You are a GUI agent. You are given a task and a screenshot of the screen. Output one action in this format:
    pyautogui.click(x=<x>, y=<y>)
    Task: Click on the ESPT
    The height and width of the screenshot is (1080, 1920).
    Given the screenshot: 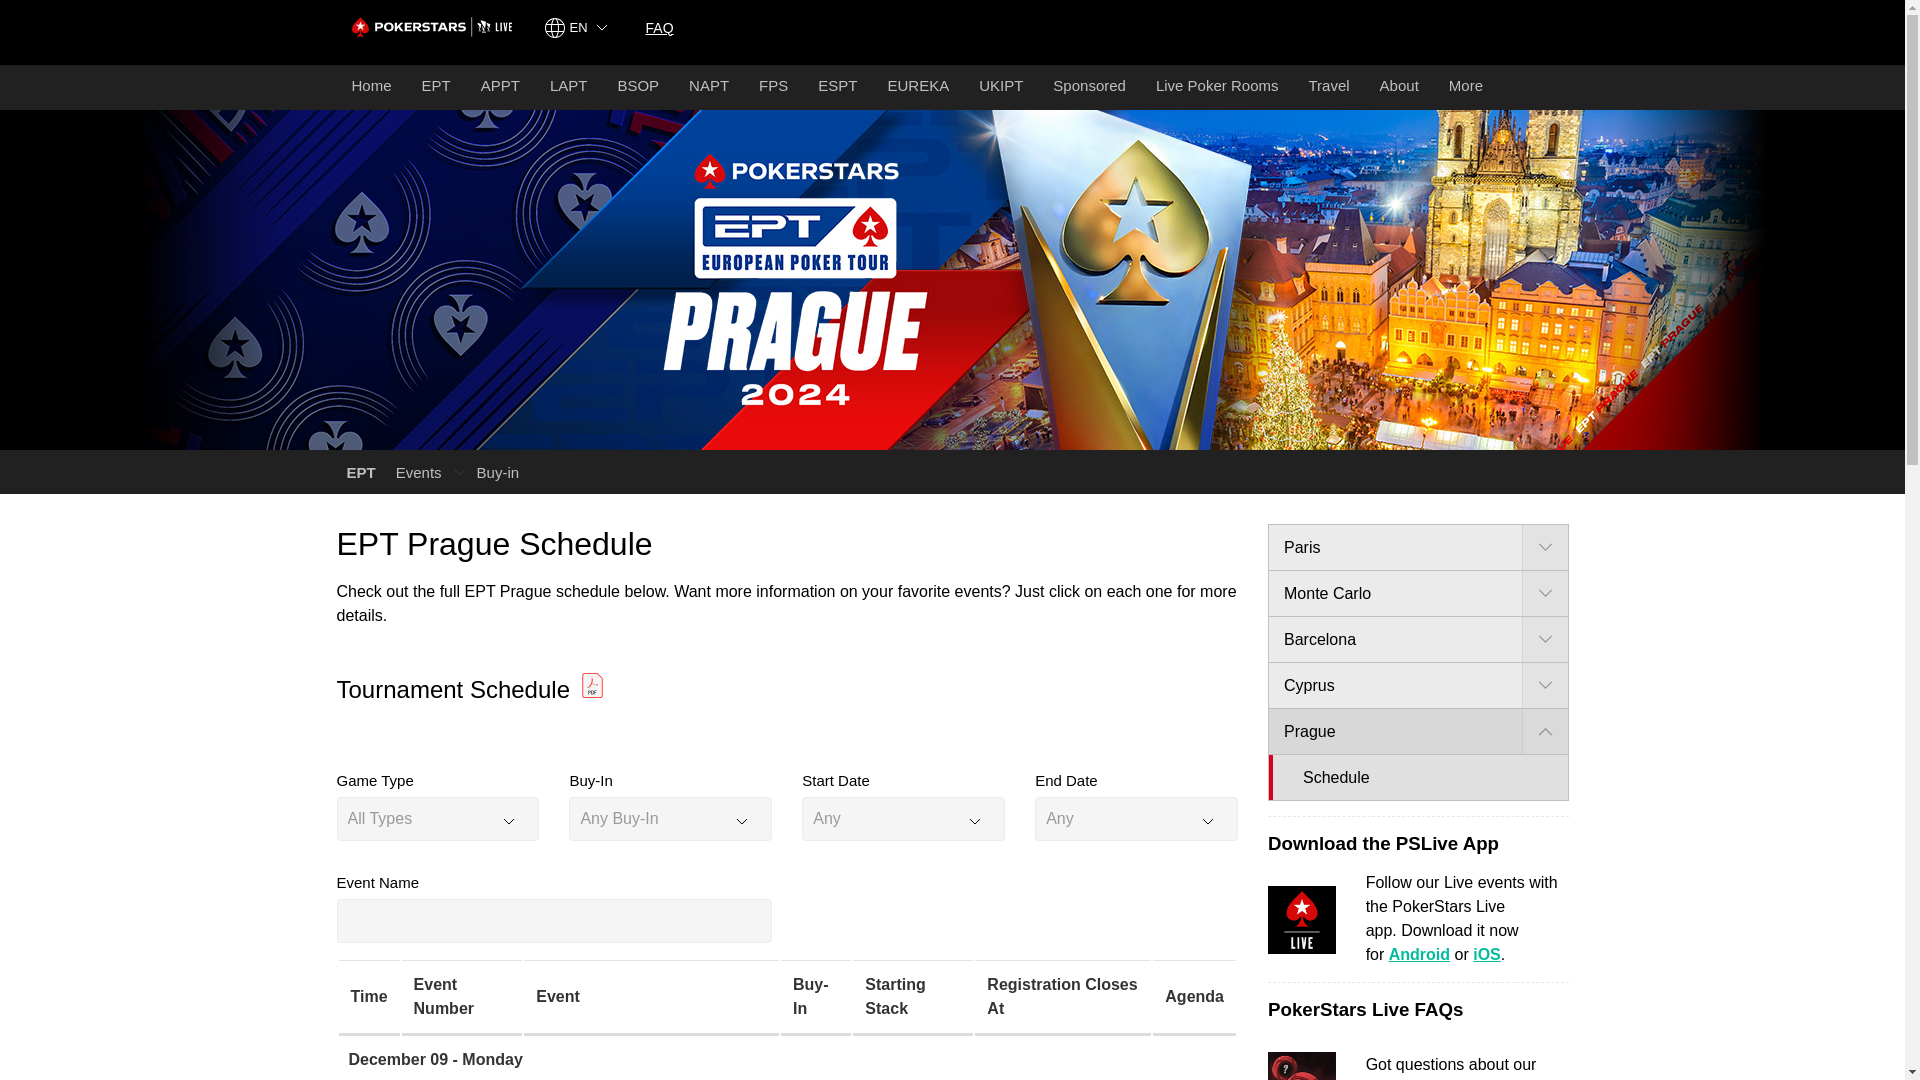 What is the action you would take?
    pyautogui.click(x=836, y=87)
    